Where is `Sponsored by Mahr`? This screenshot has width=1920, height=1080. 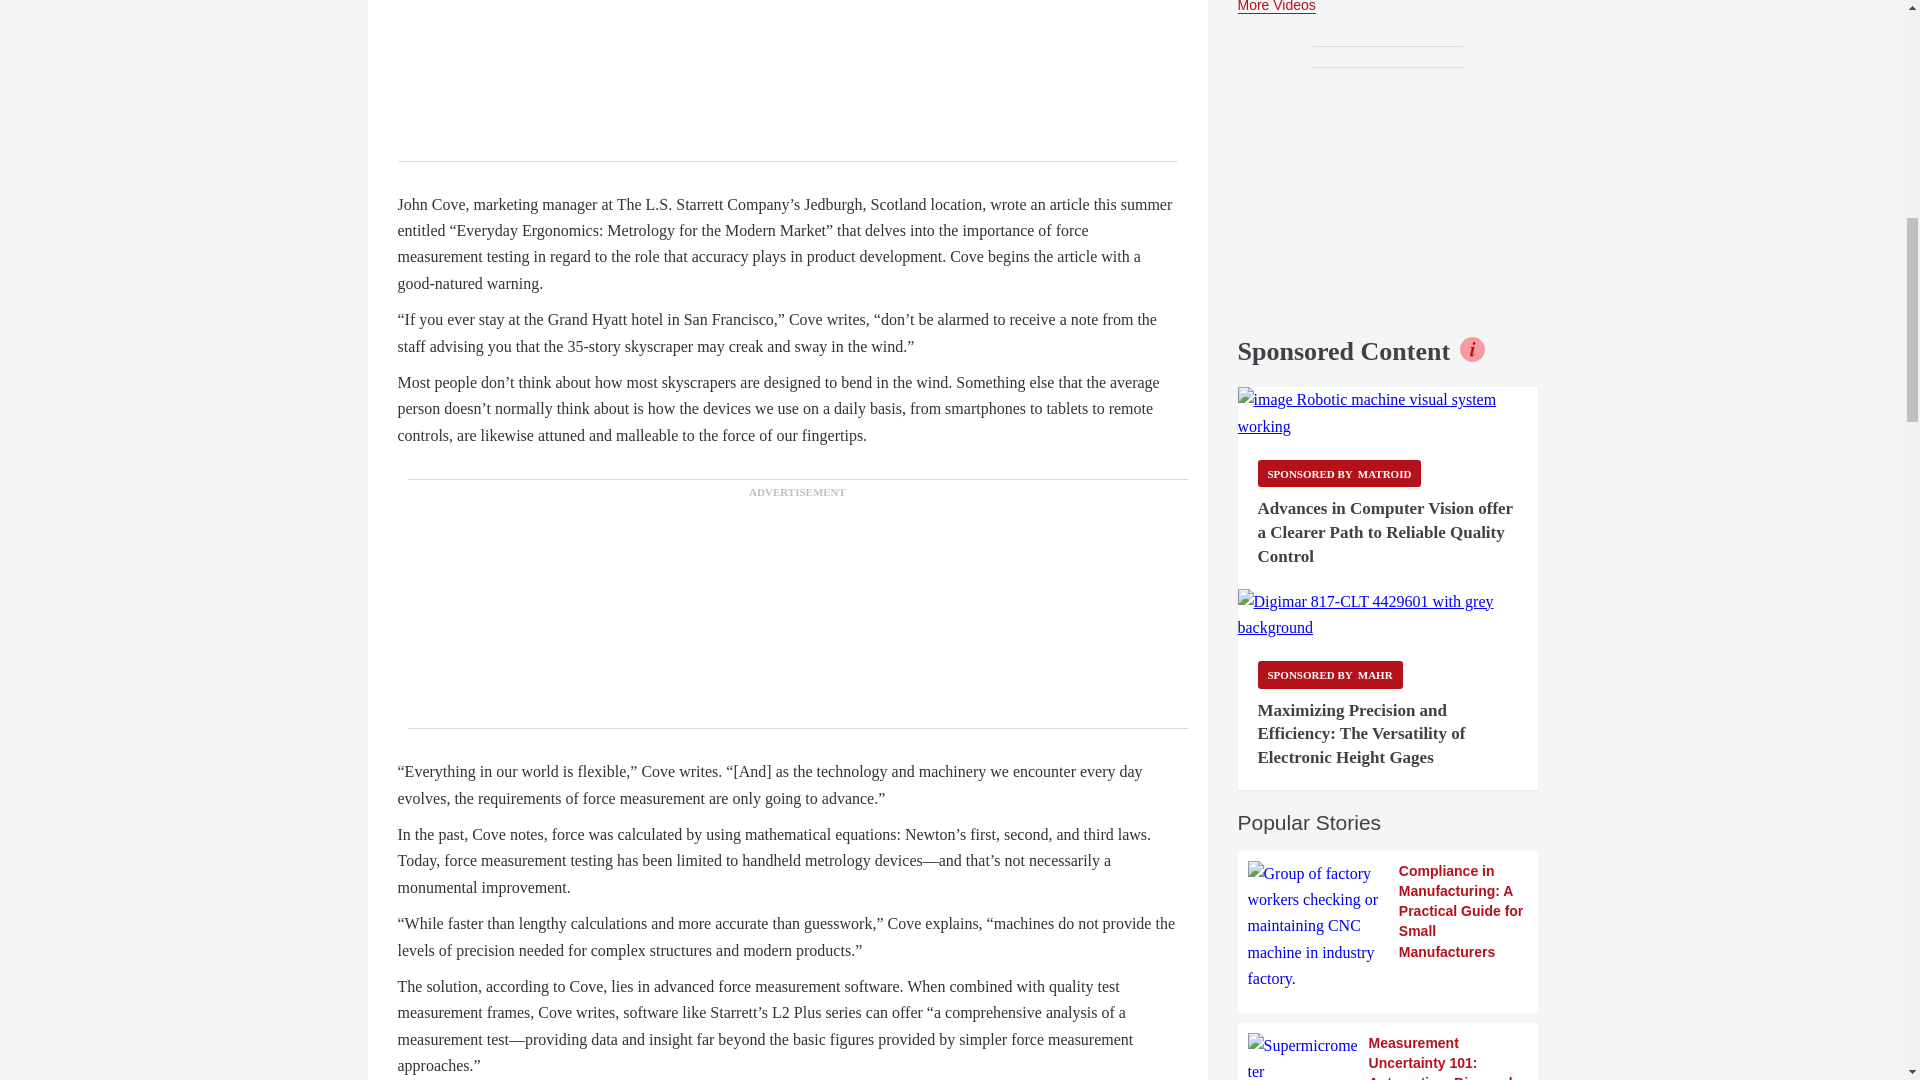 Sponsored by Mahr is located at coordinates (1330, 674).